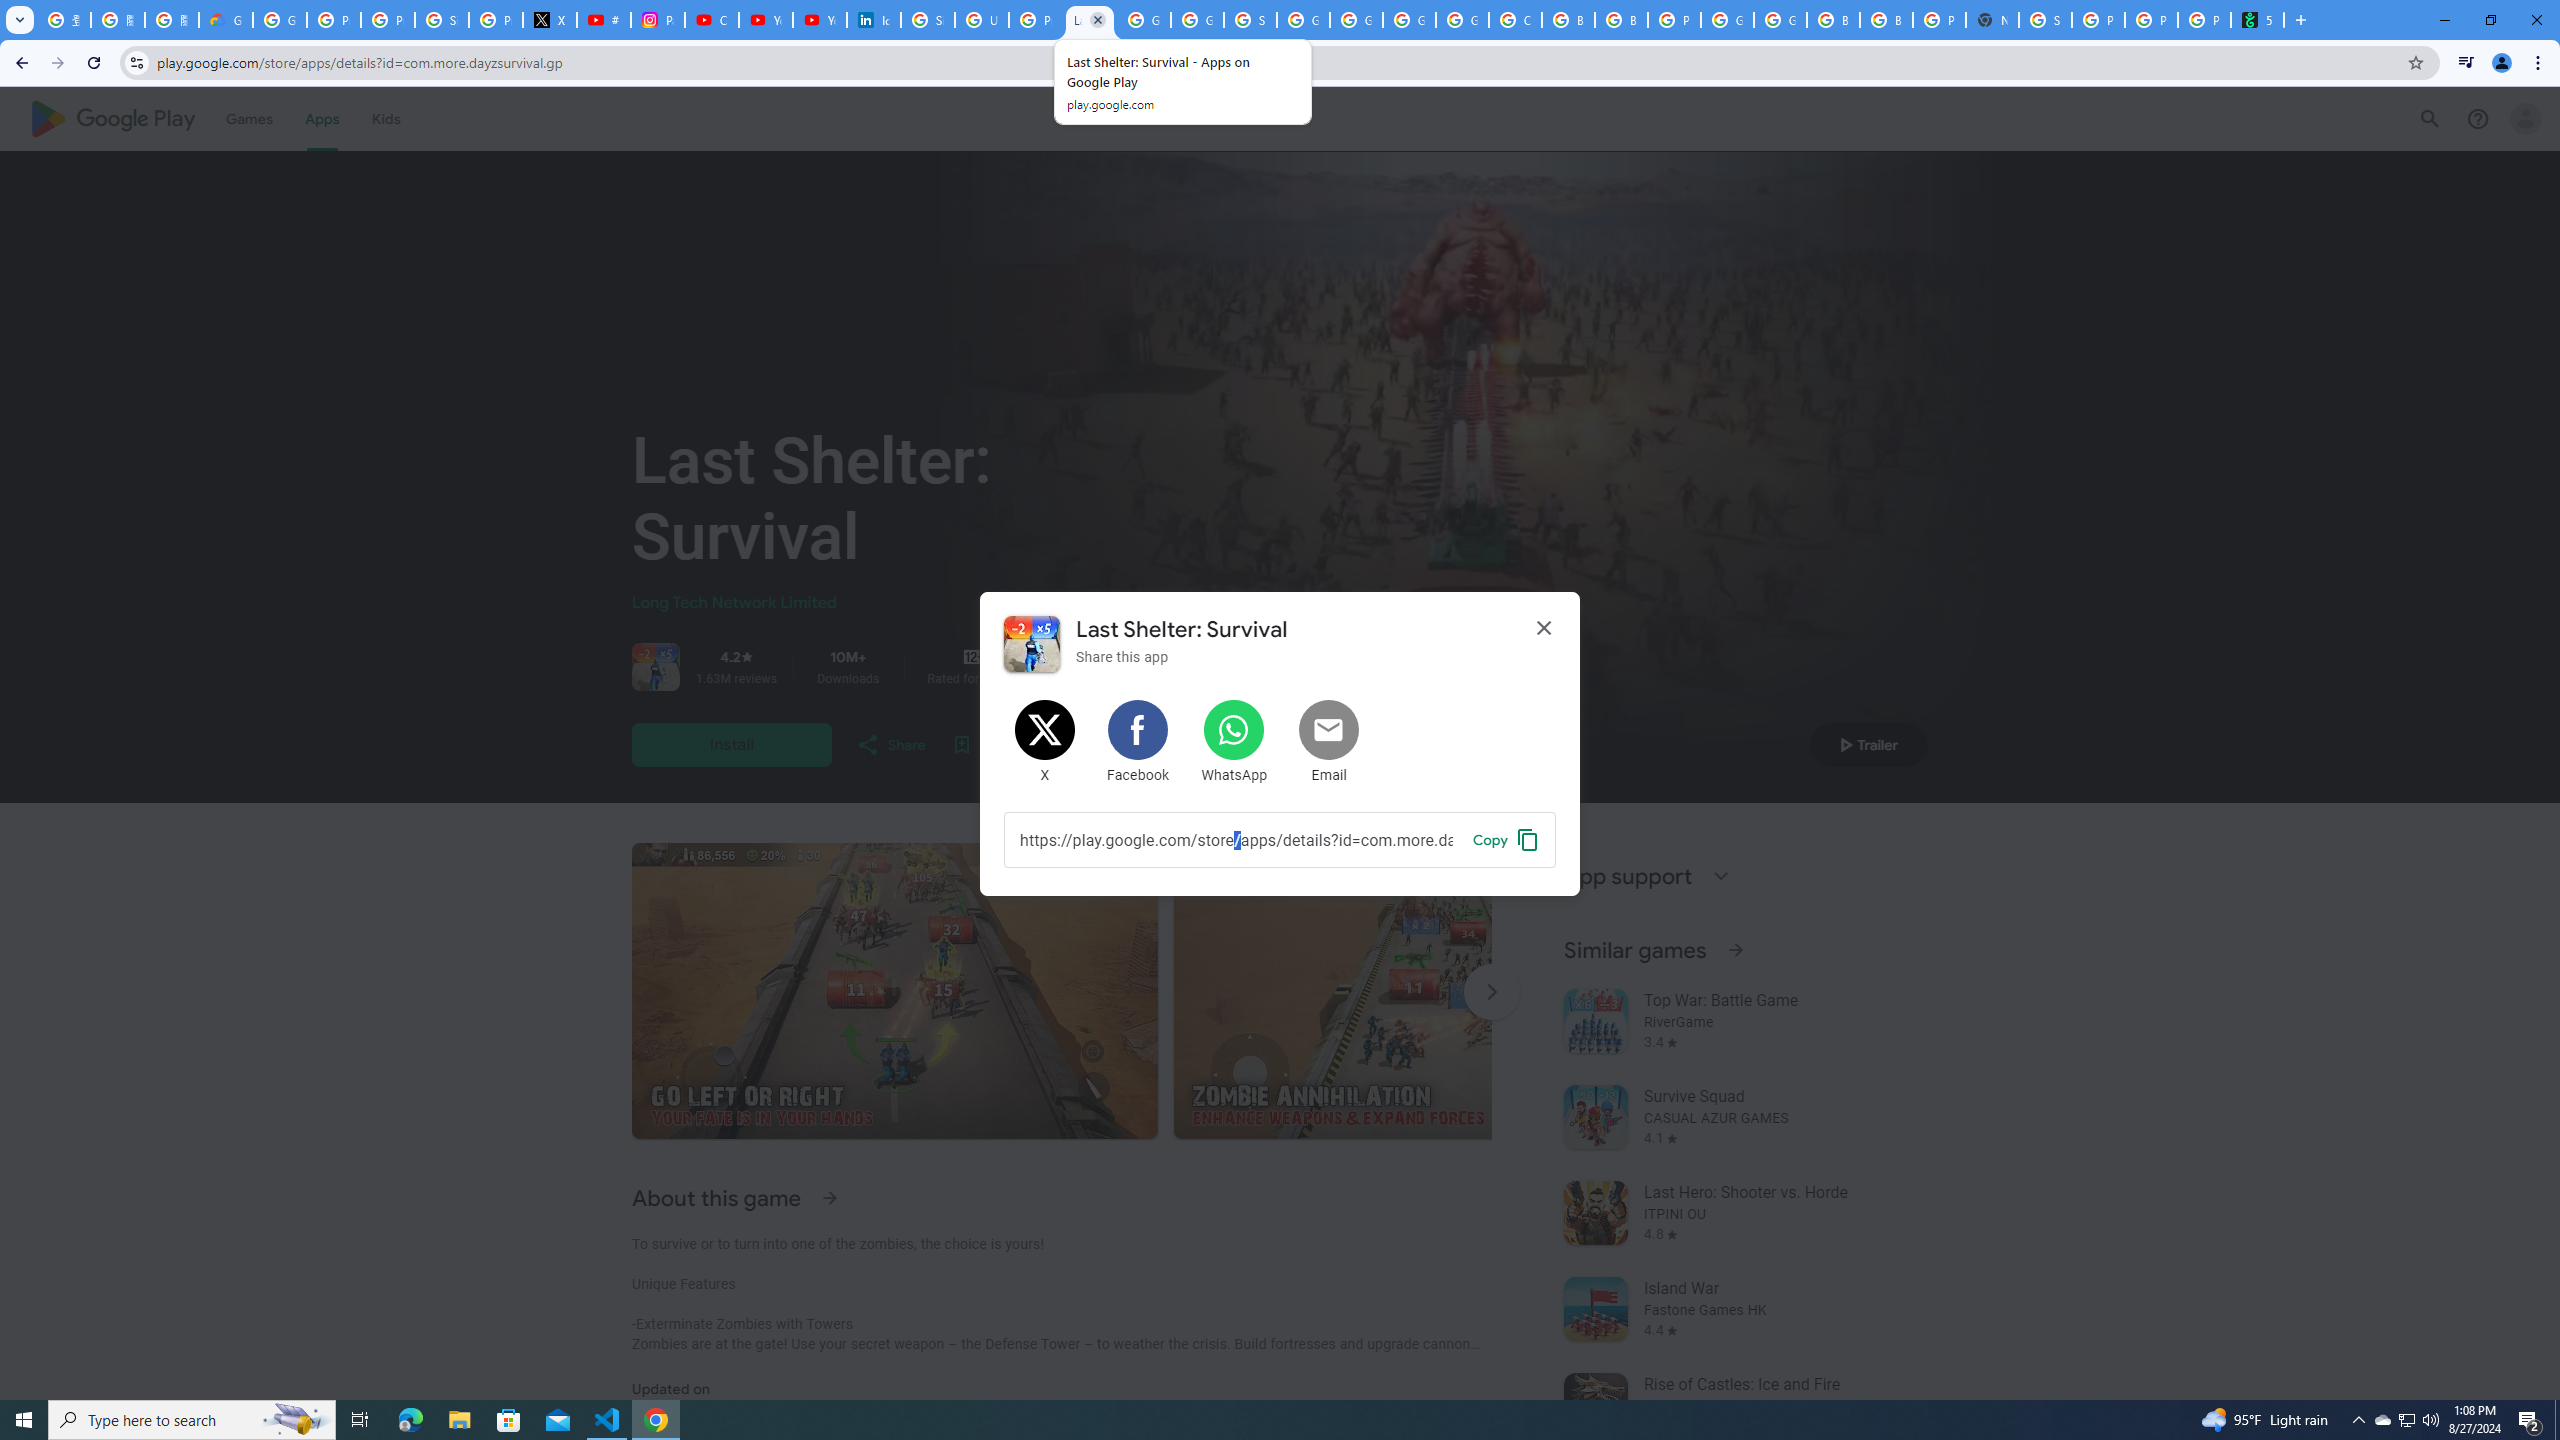 Image resolution: width=2560 pixels, height=1440 pixels. I want to click on Share by Email, so click(1330, 742).